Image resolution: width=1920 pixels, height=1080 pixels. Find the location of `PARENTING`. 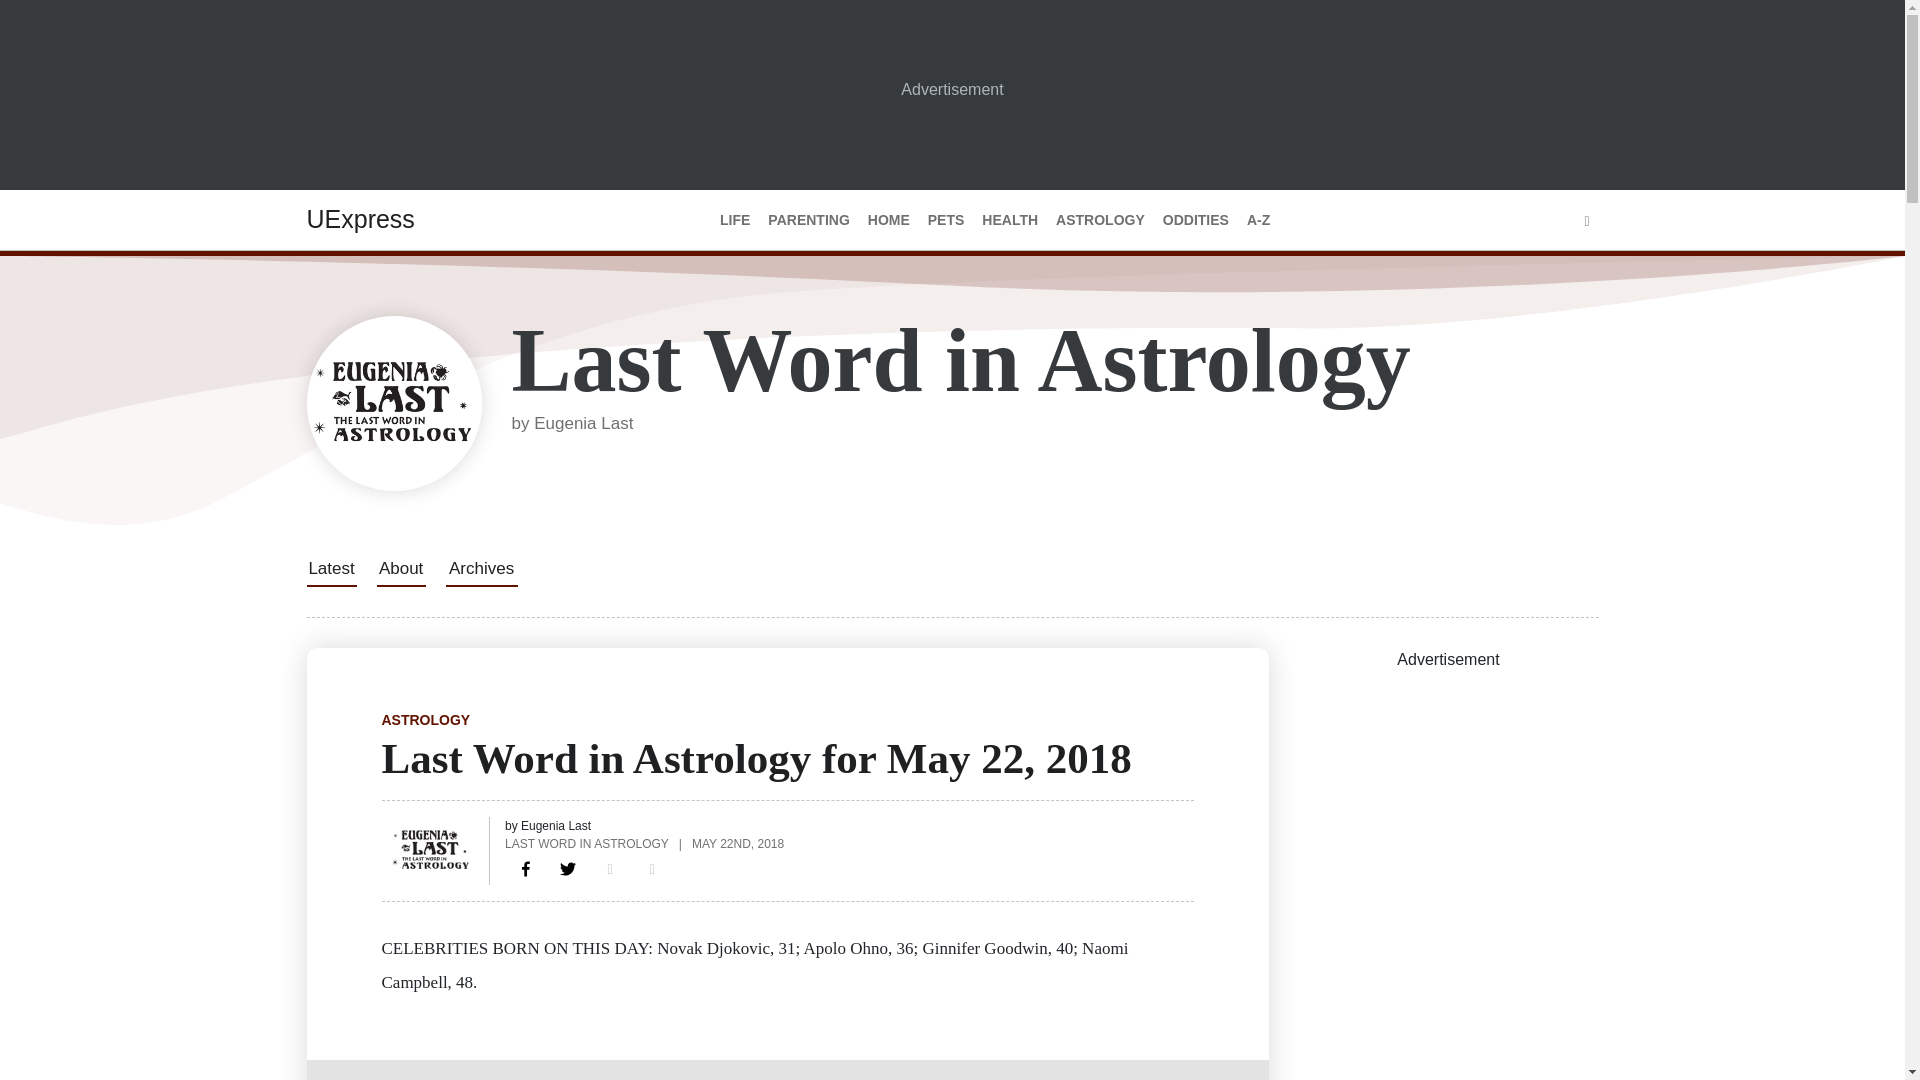

PARENTING is located at coordinates (808, 220).